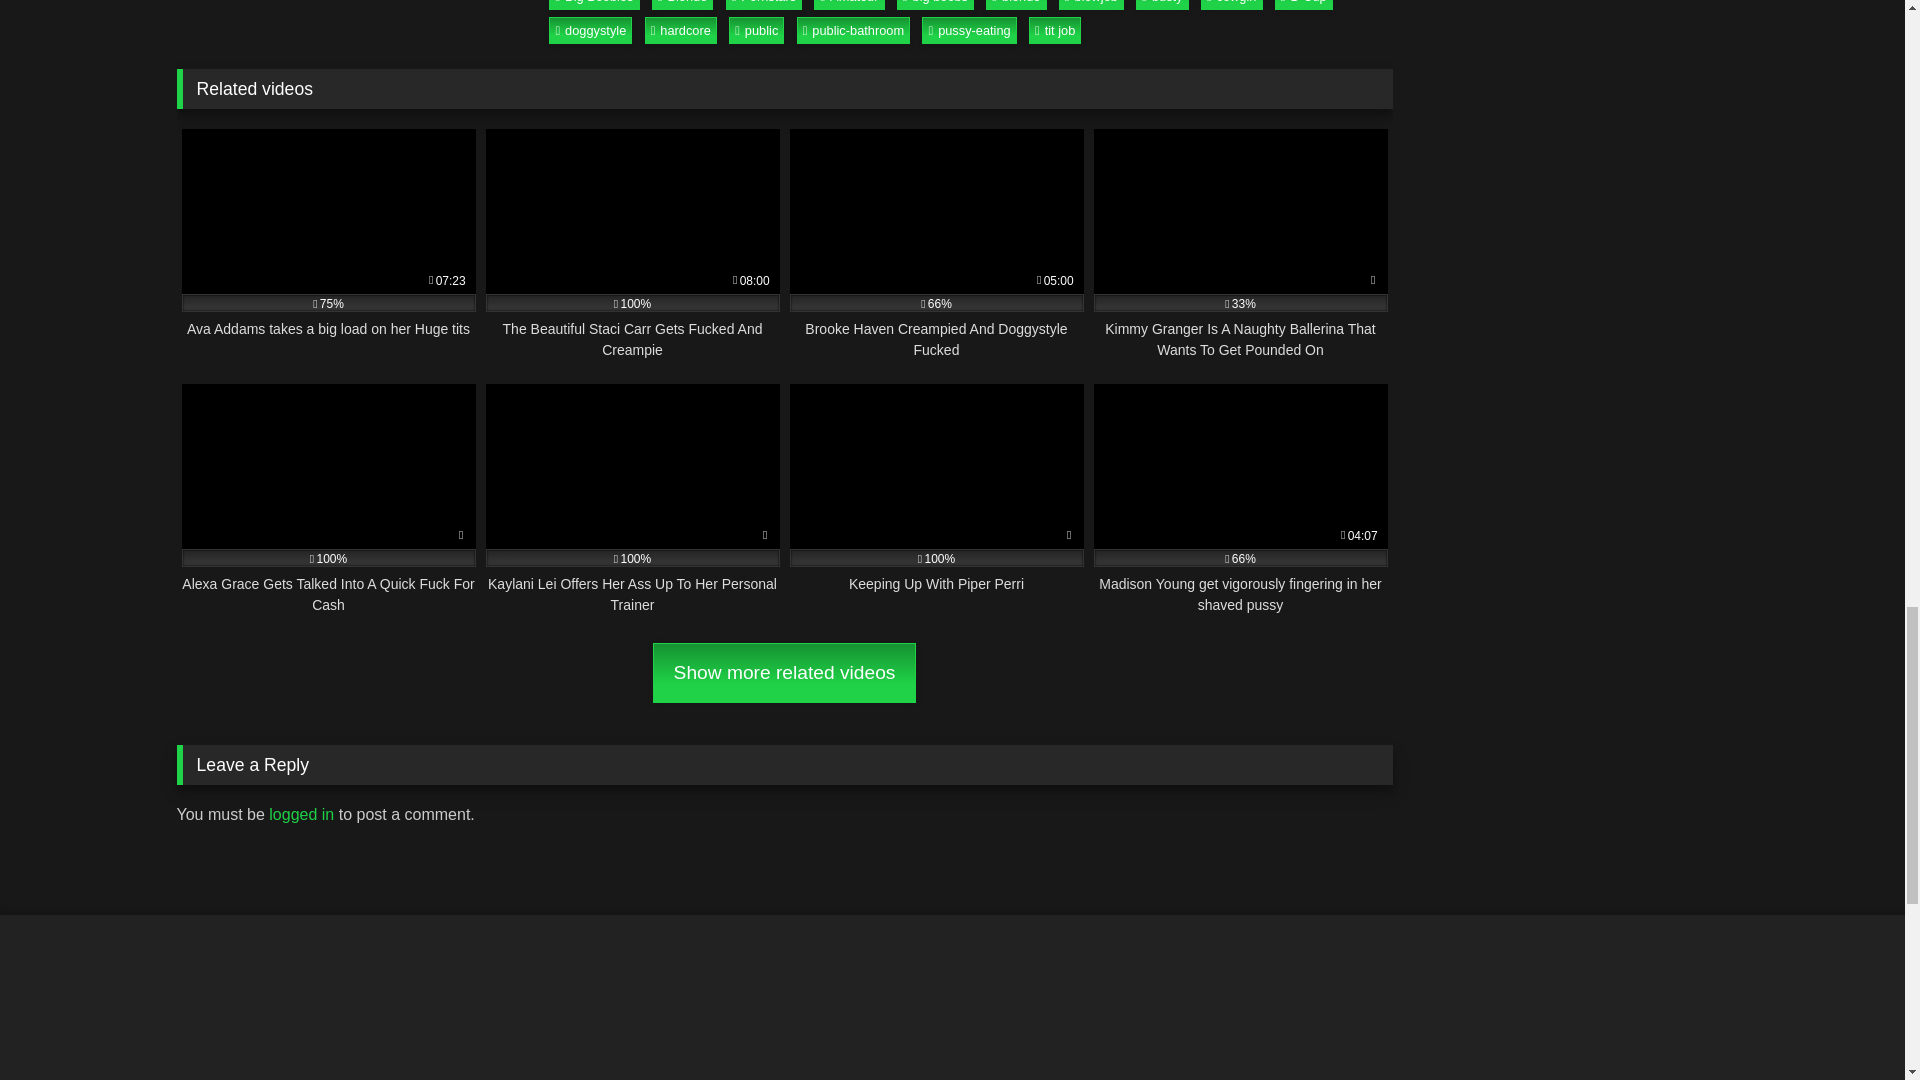 The image size is (1920, 1080). Describe the element at coordinates (756, 30) in the screenshot. I see `public` at that location.